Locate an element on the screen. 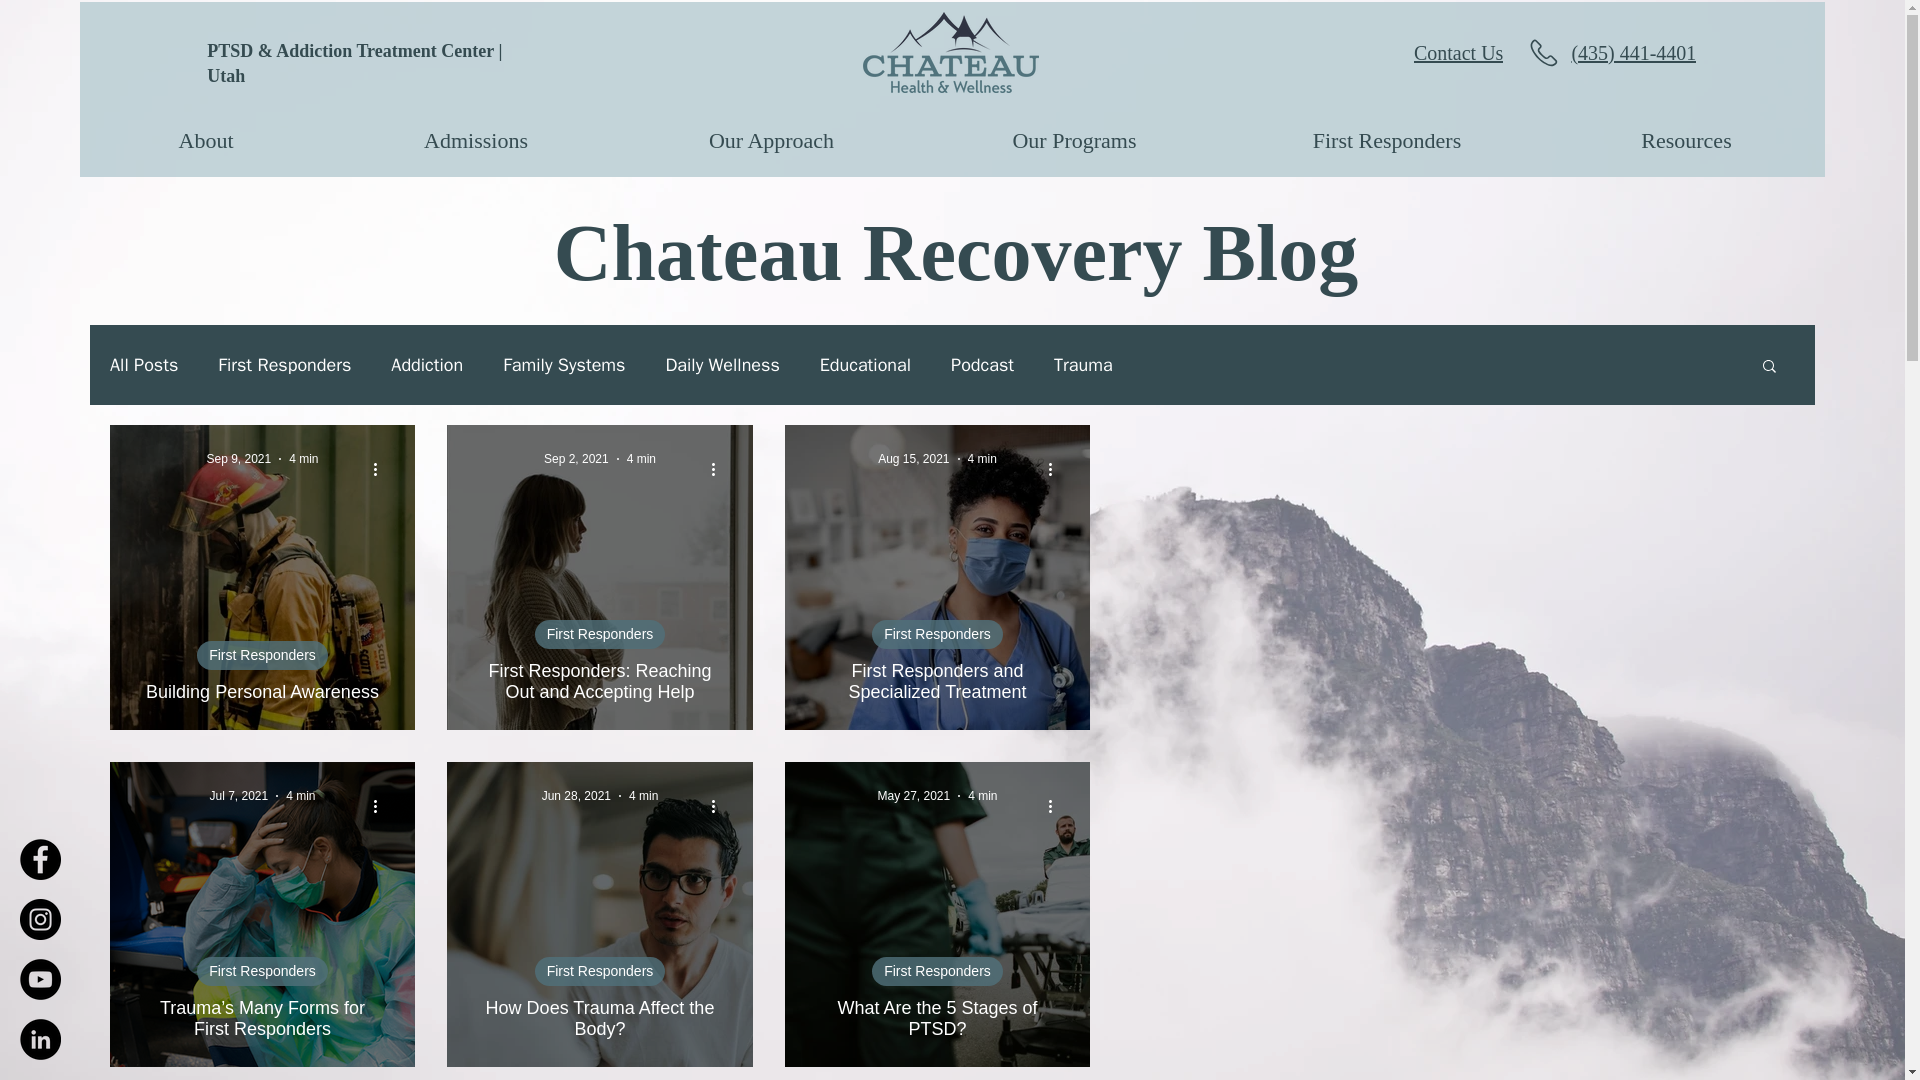 The image size is (1920, 1080). May 27, 2021 is located at coordinates (914, 796).